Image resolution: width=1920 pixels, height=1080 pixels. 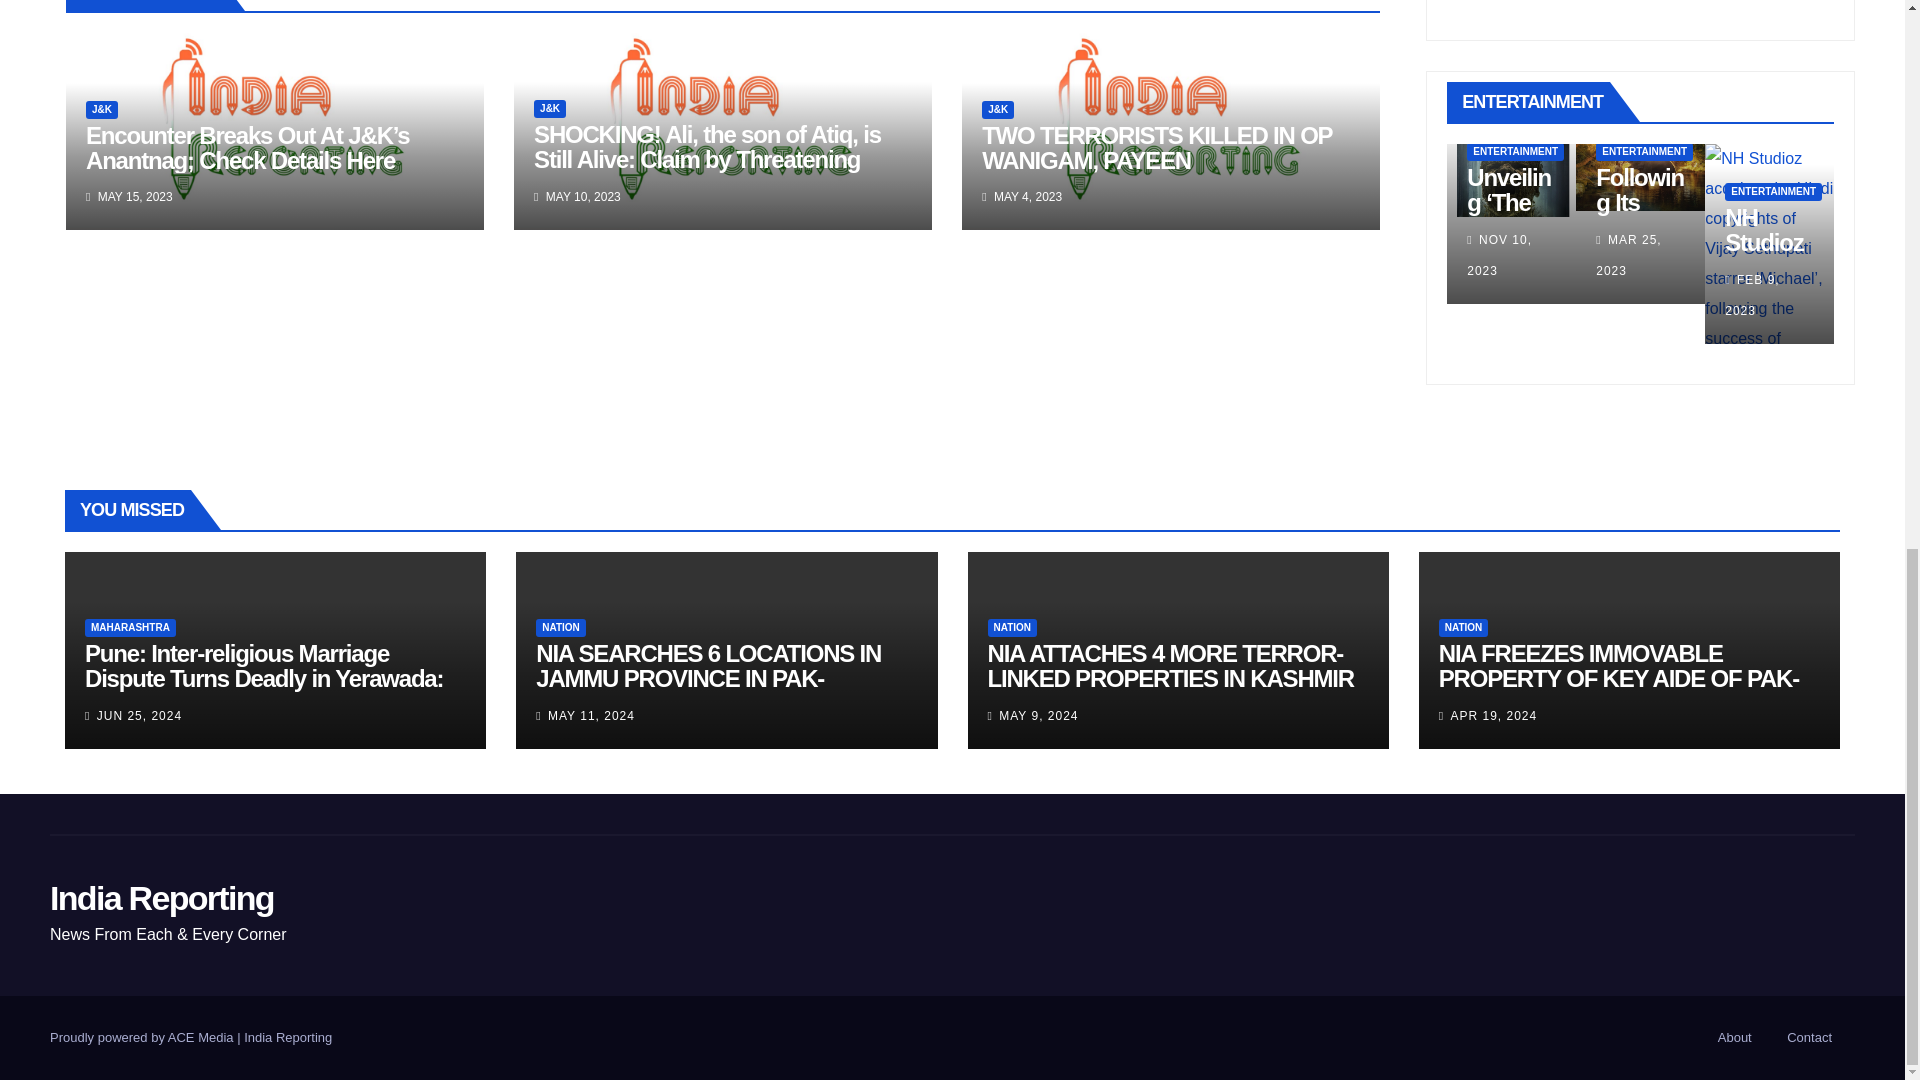 I want to click on Permalink to: TWO TERRORISTS KILLED IN OP WANIGAM, PAYEEN, so click(x=1156, y=148).